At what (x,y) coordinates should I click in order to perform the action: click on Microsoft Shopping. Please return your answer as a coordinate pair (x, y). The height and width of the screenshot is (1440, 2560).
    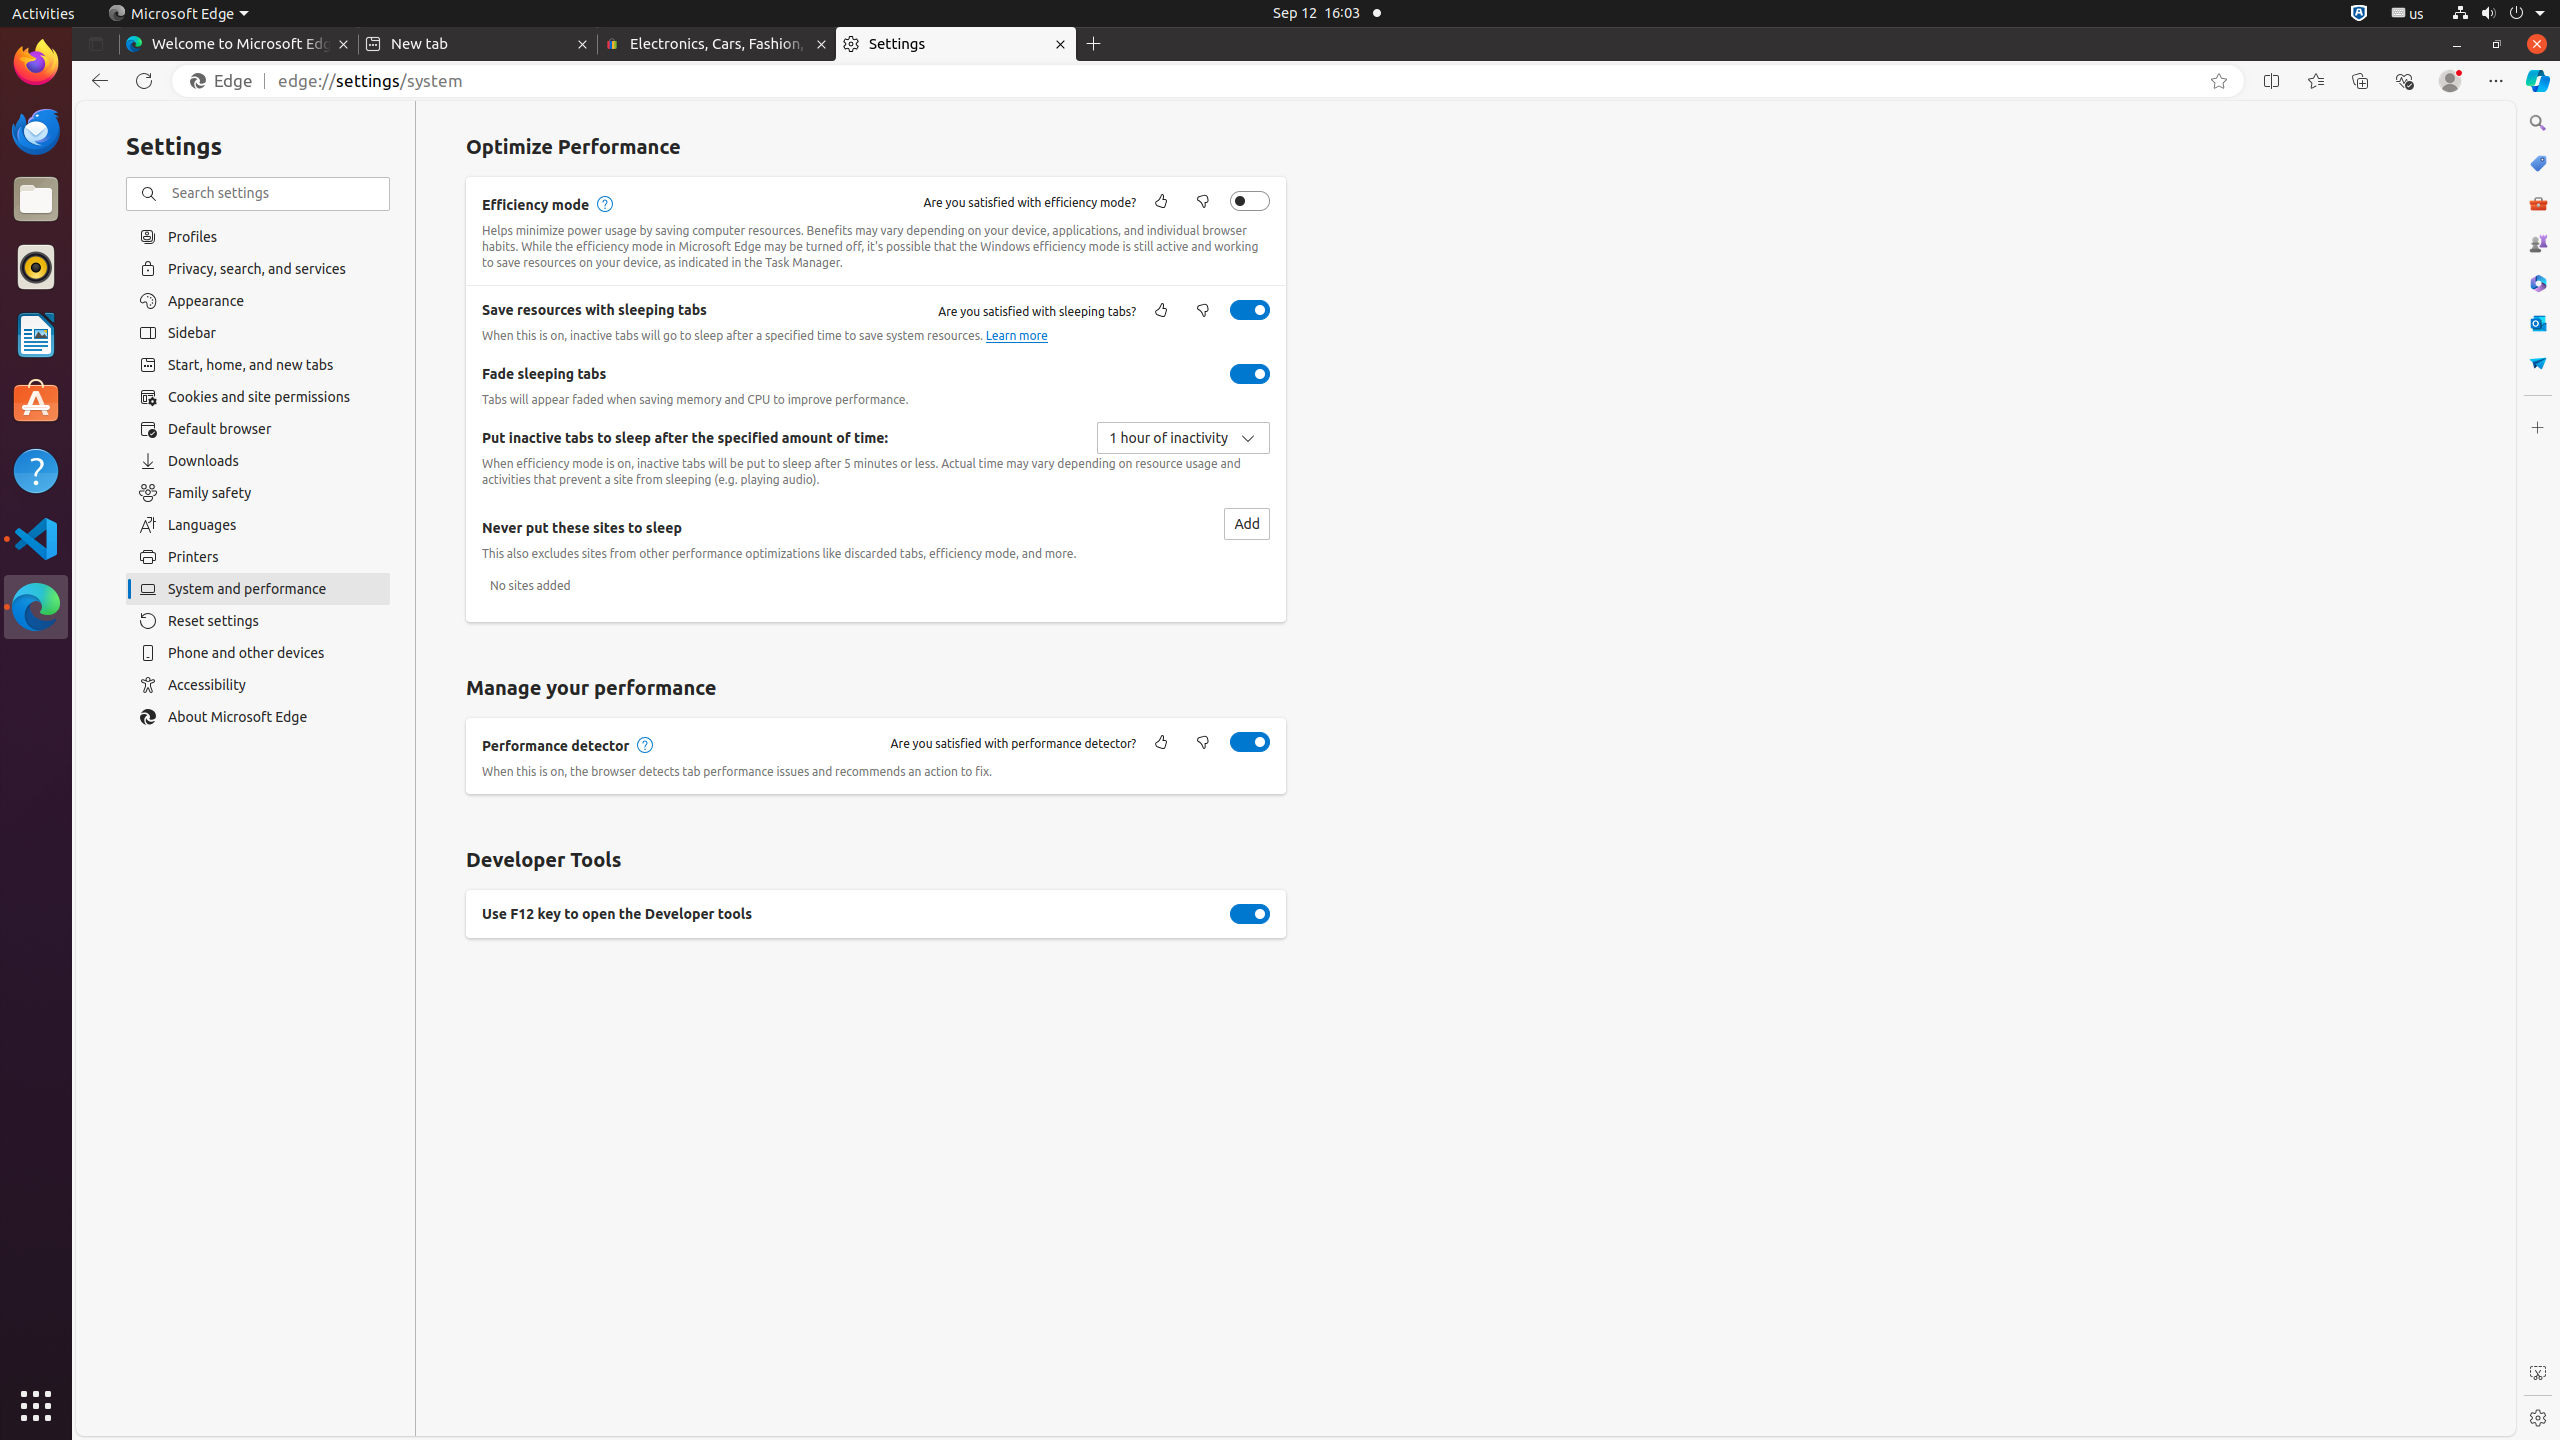
    Looking at the image, I should click on (2538, 163).